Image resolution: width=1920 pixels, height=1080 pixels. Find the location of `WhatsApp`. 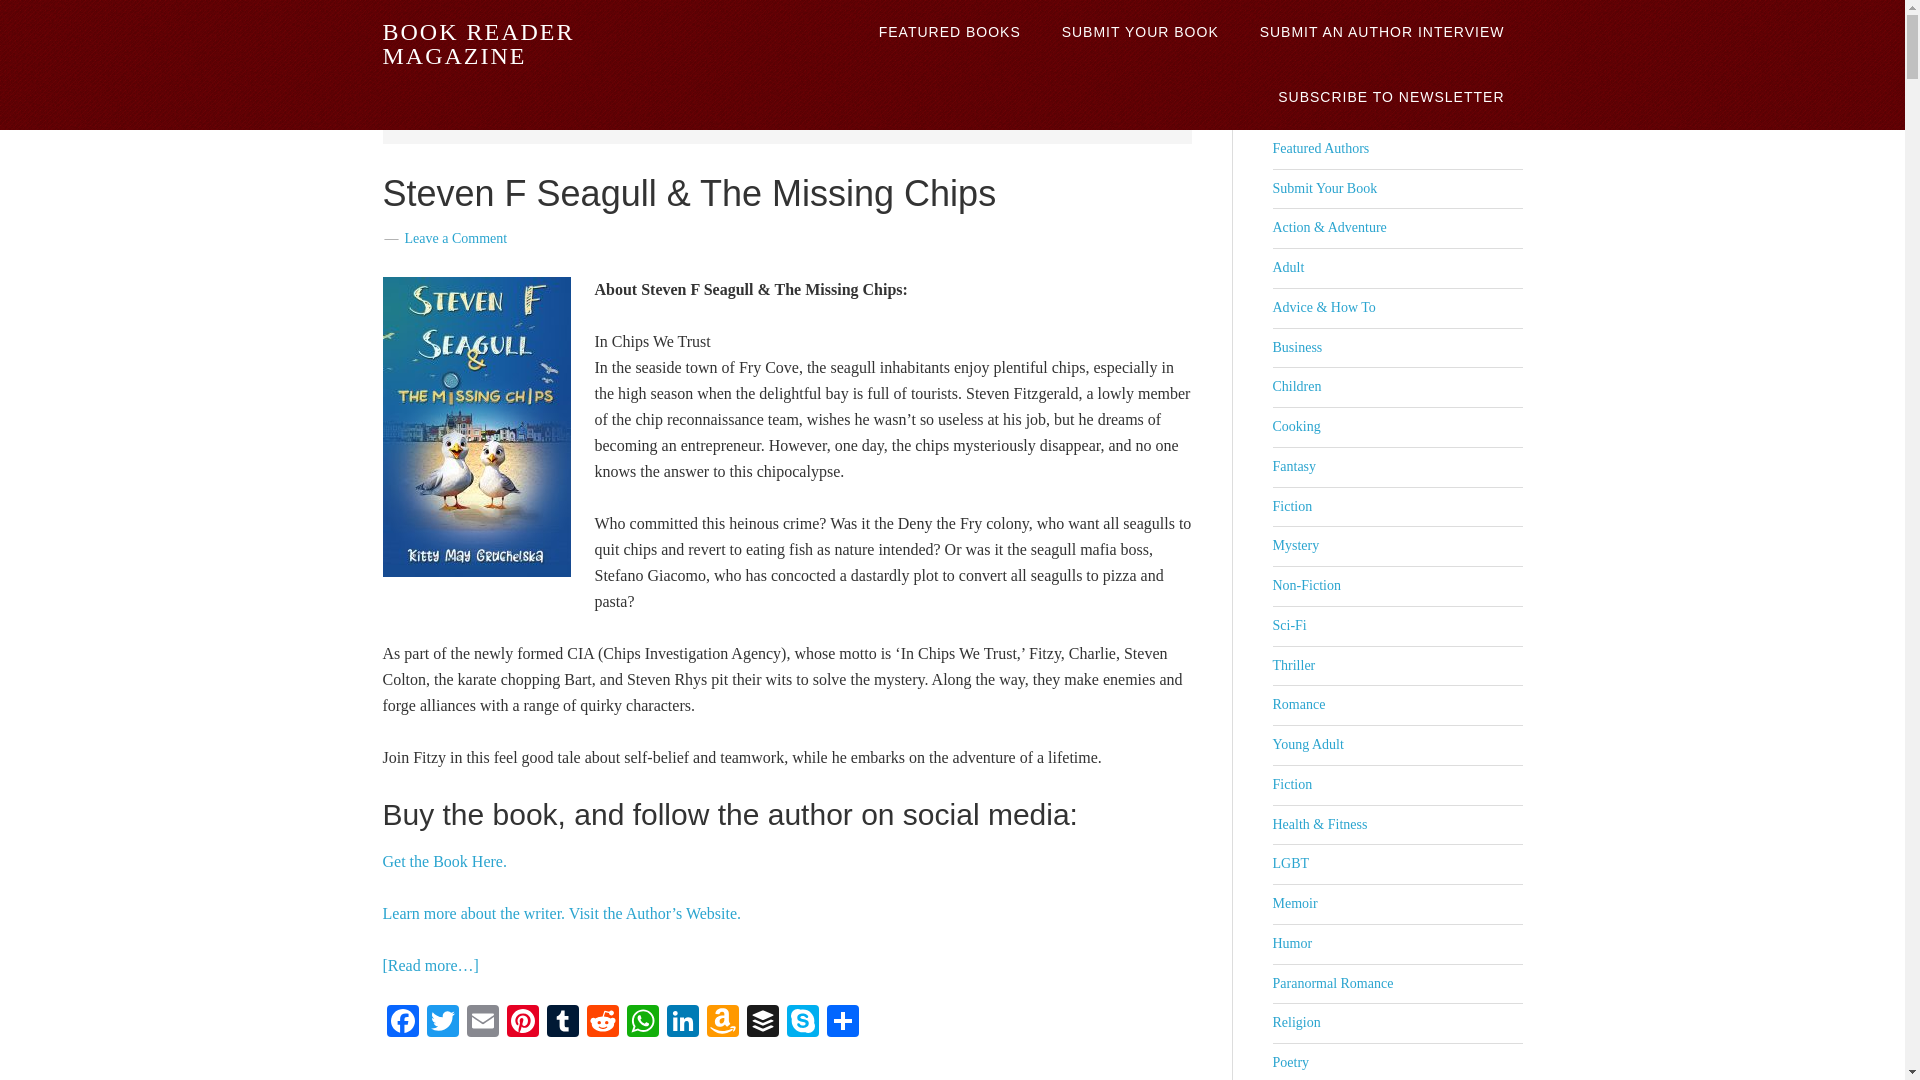

WhatsApp is located at coordinates (642, 1022).